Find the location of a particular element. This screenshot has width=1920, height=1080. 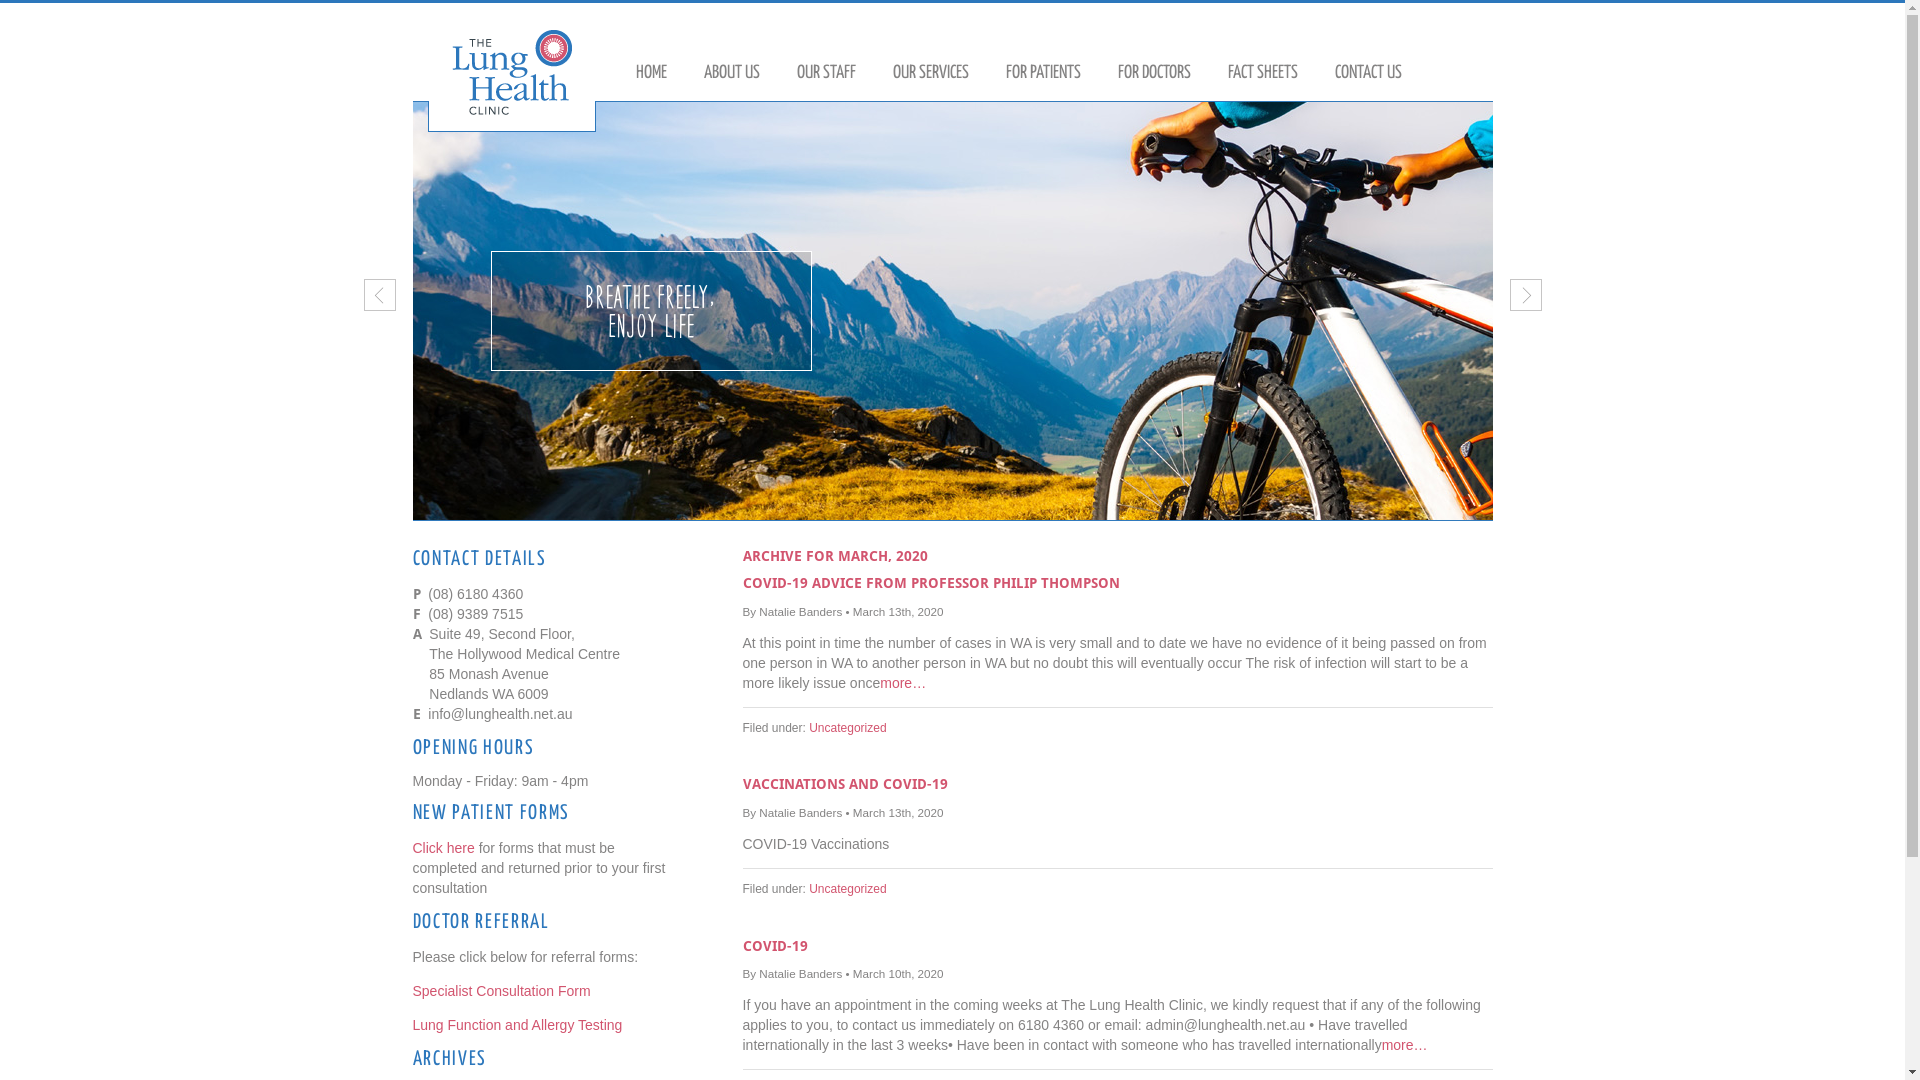

Click here is located at coordinates (443, 848).